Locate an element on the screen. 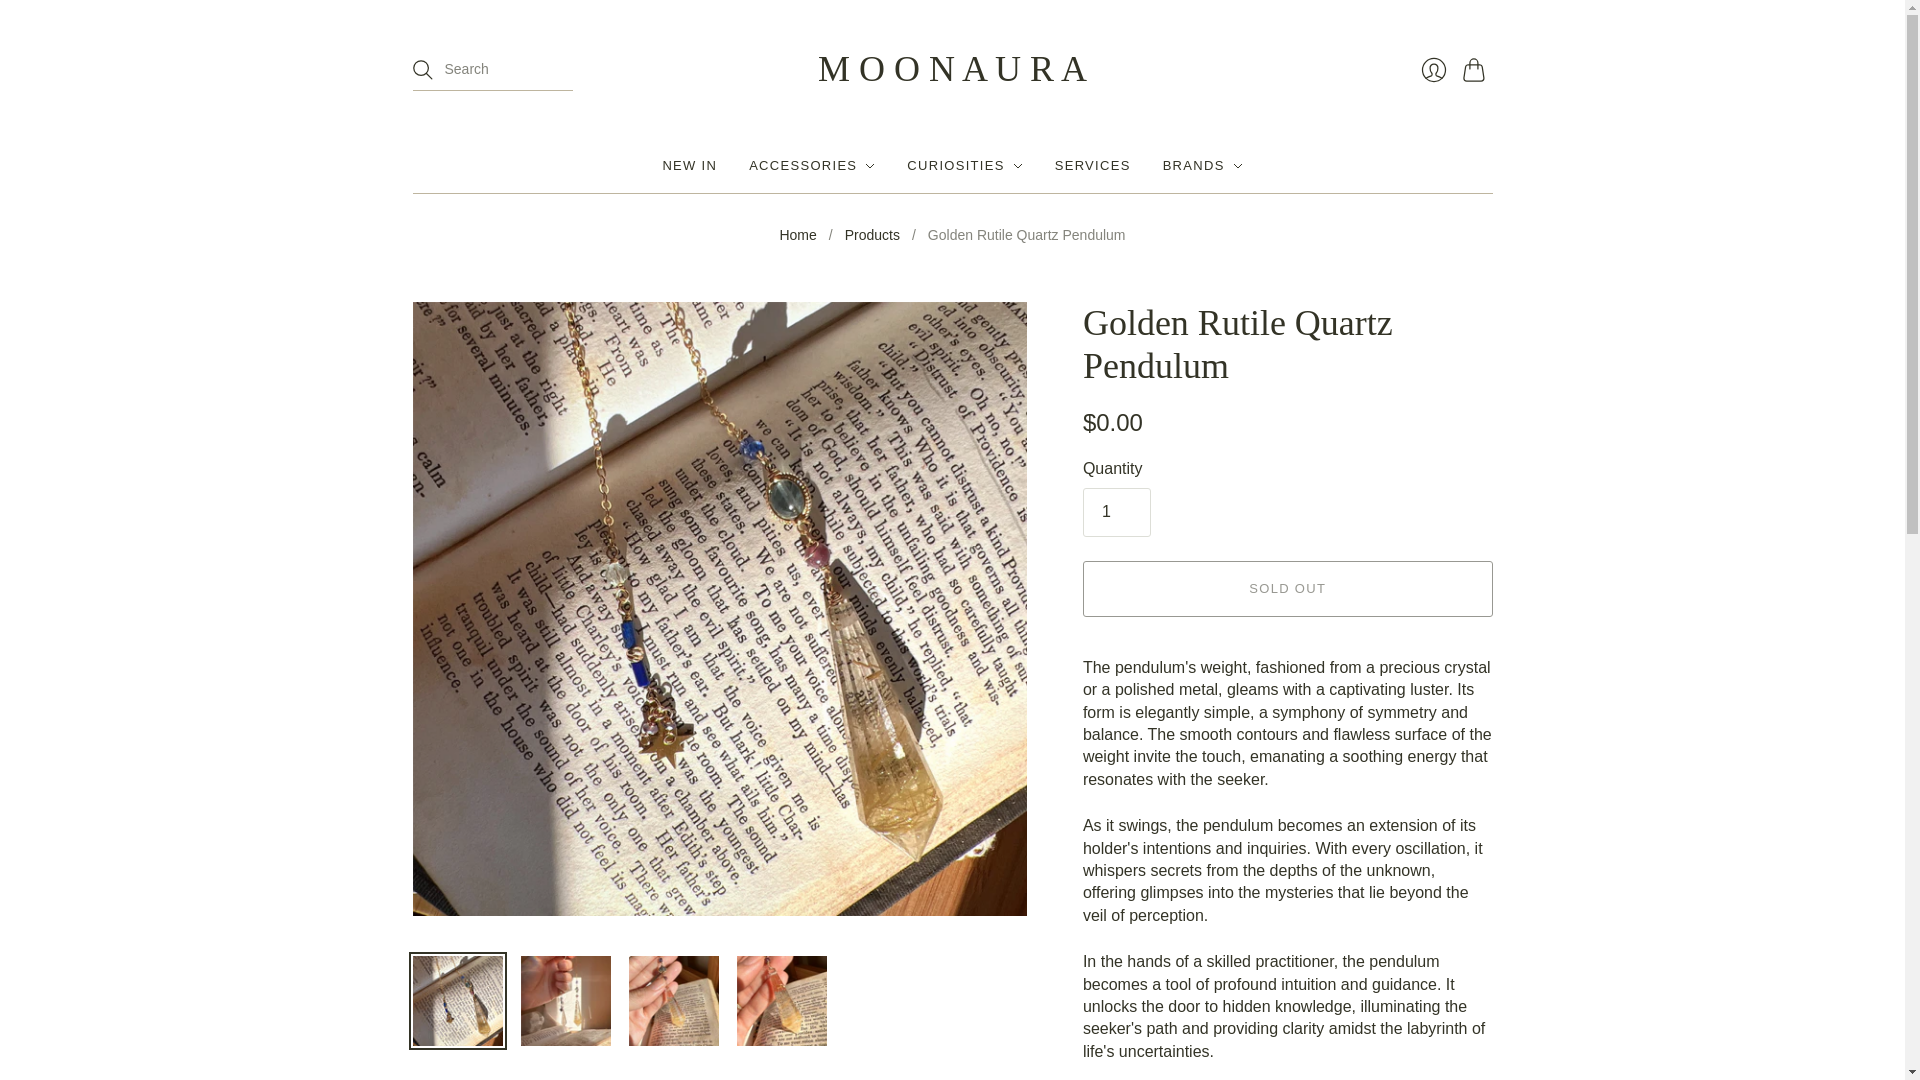  1 is located at coordinates (1116, 512).